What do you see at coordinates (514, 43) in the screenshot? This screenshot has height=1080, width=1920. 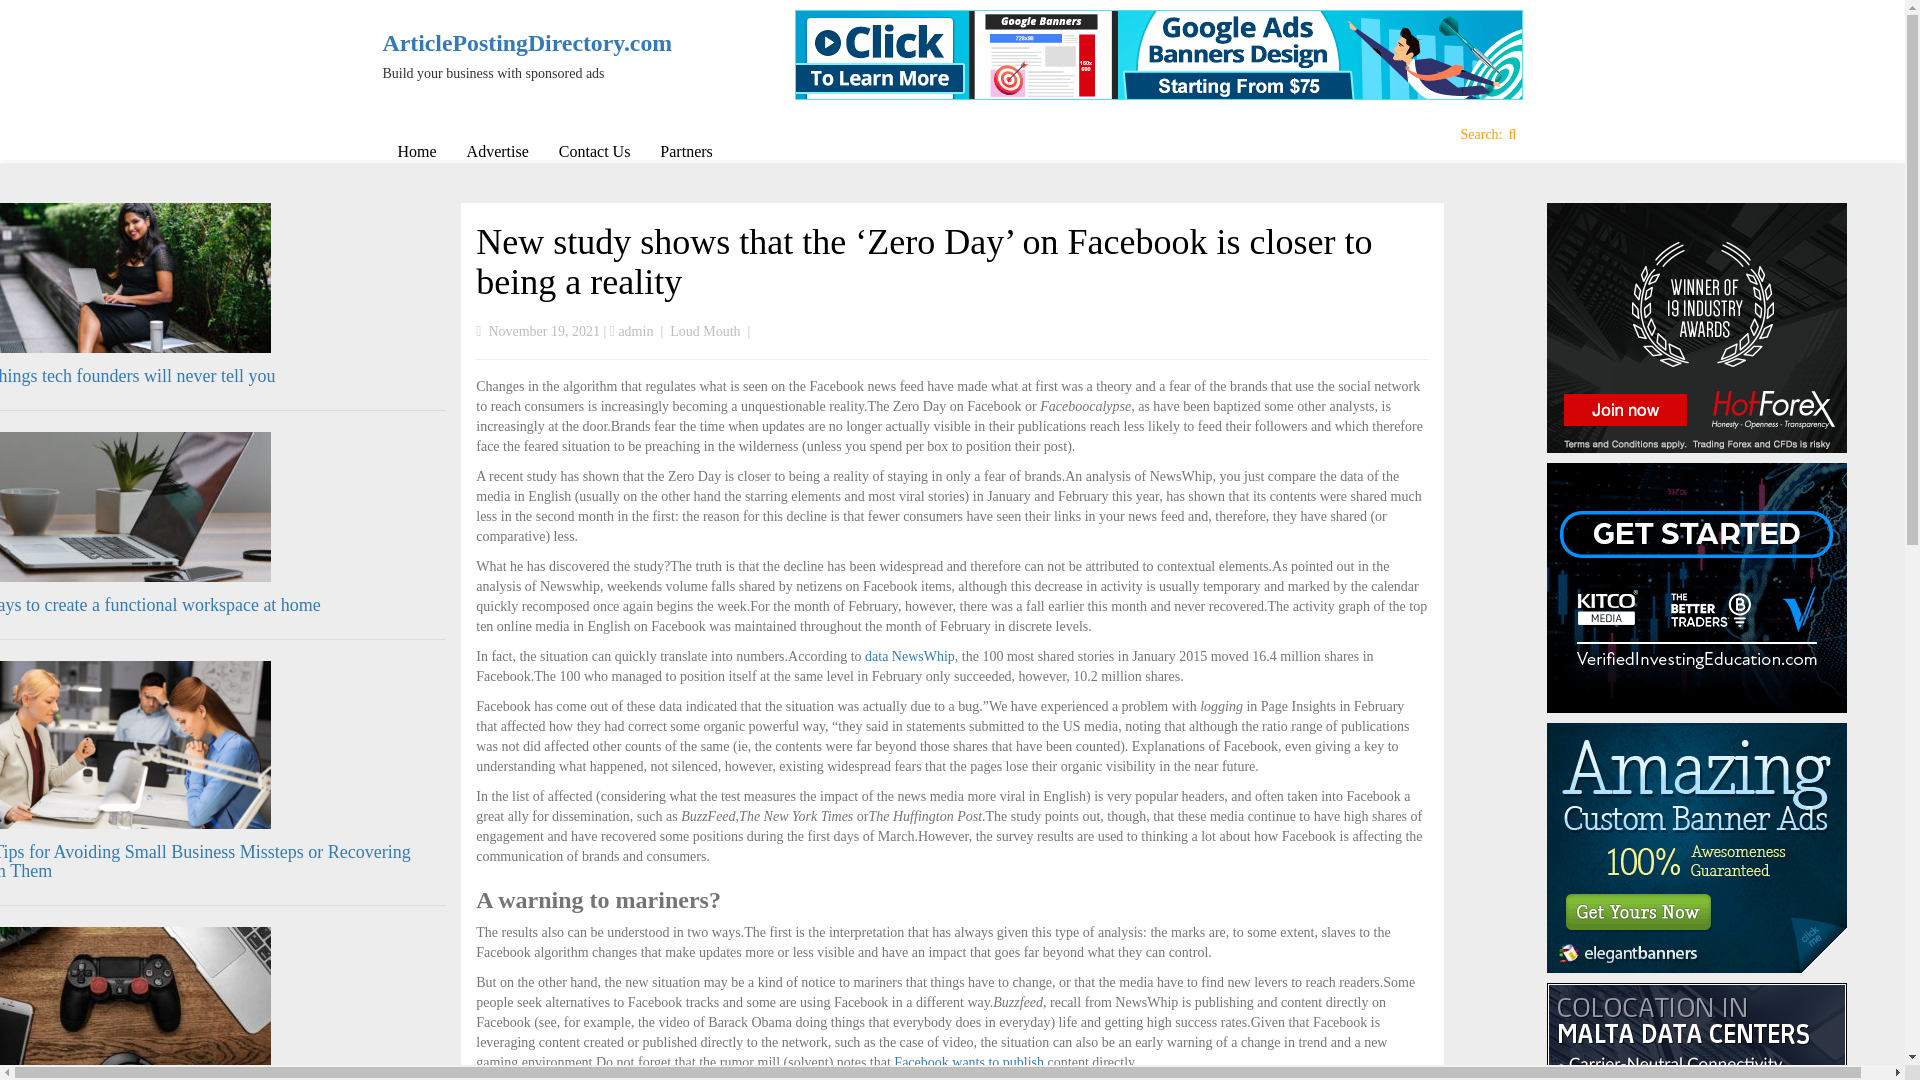 I see `ArticlePostingDirectory.com` at bounding box center [514, 43].